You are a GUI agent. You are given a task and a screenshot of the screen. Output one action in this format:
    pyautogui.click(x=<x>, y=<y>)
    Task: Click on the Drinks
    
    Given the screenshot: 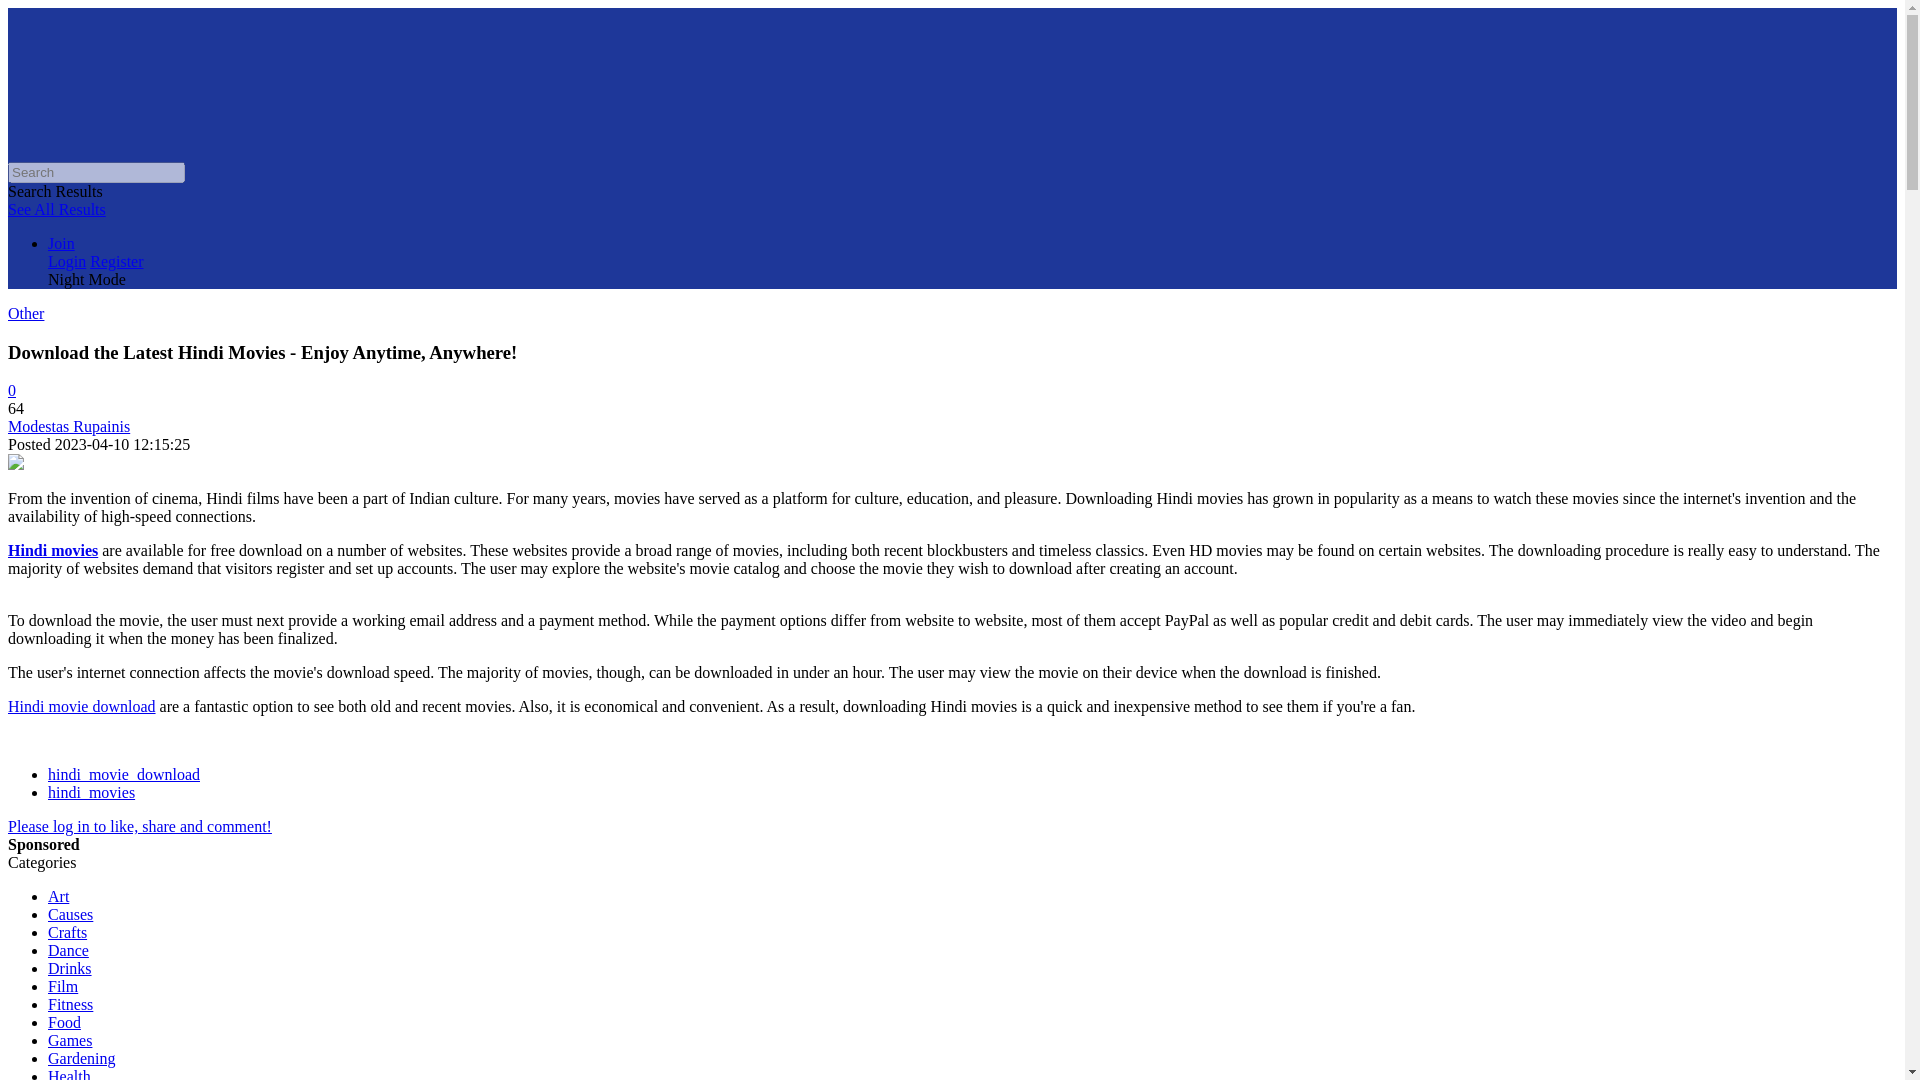 What is the action you would take?
    pyautogui.click(x=70, y=968)
    